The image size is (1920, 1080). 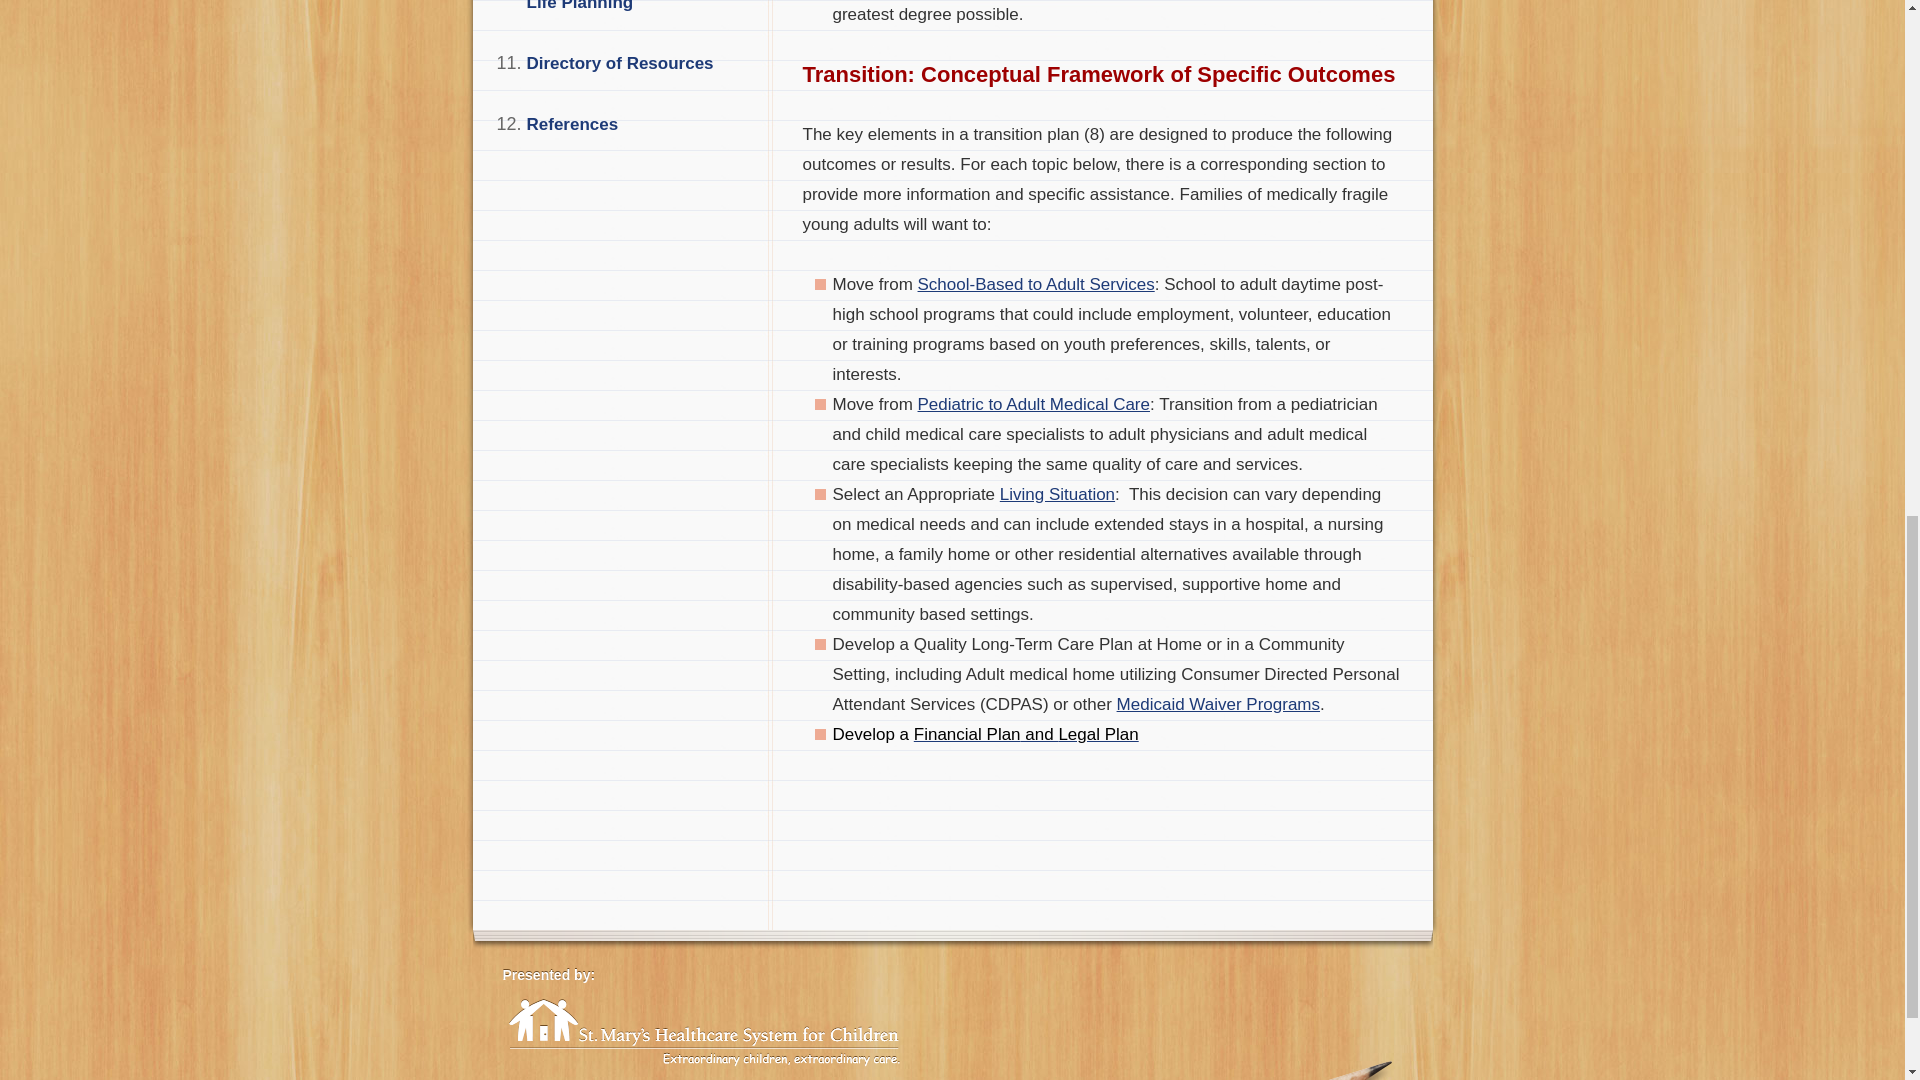 I want to click on Living Situation, so click(x=1058, y=494).